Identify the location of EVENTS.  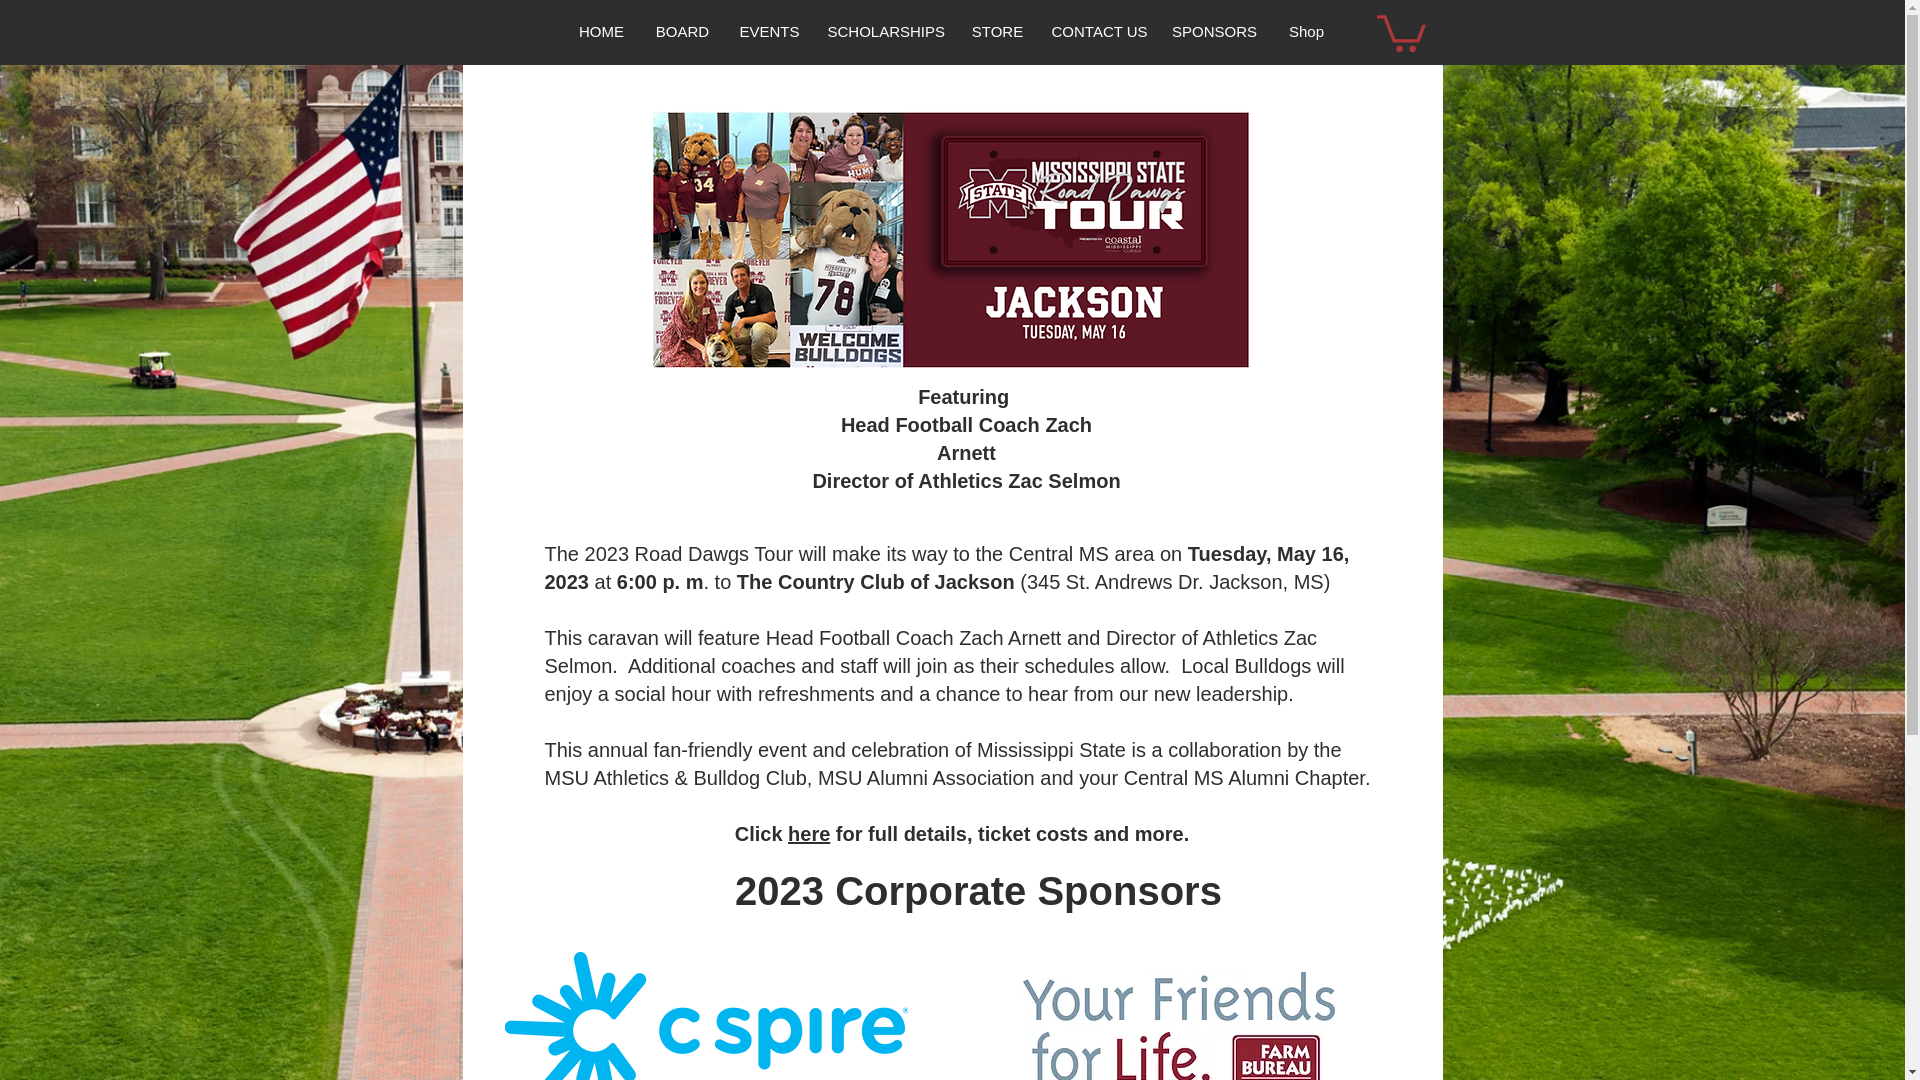
(768, 32).